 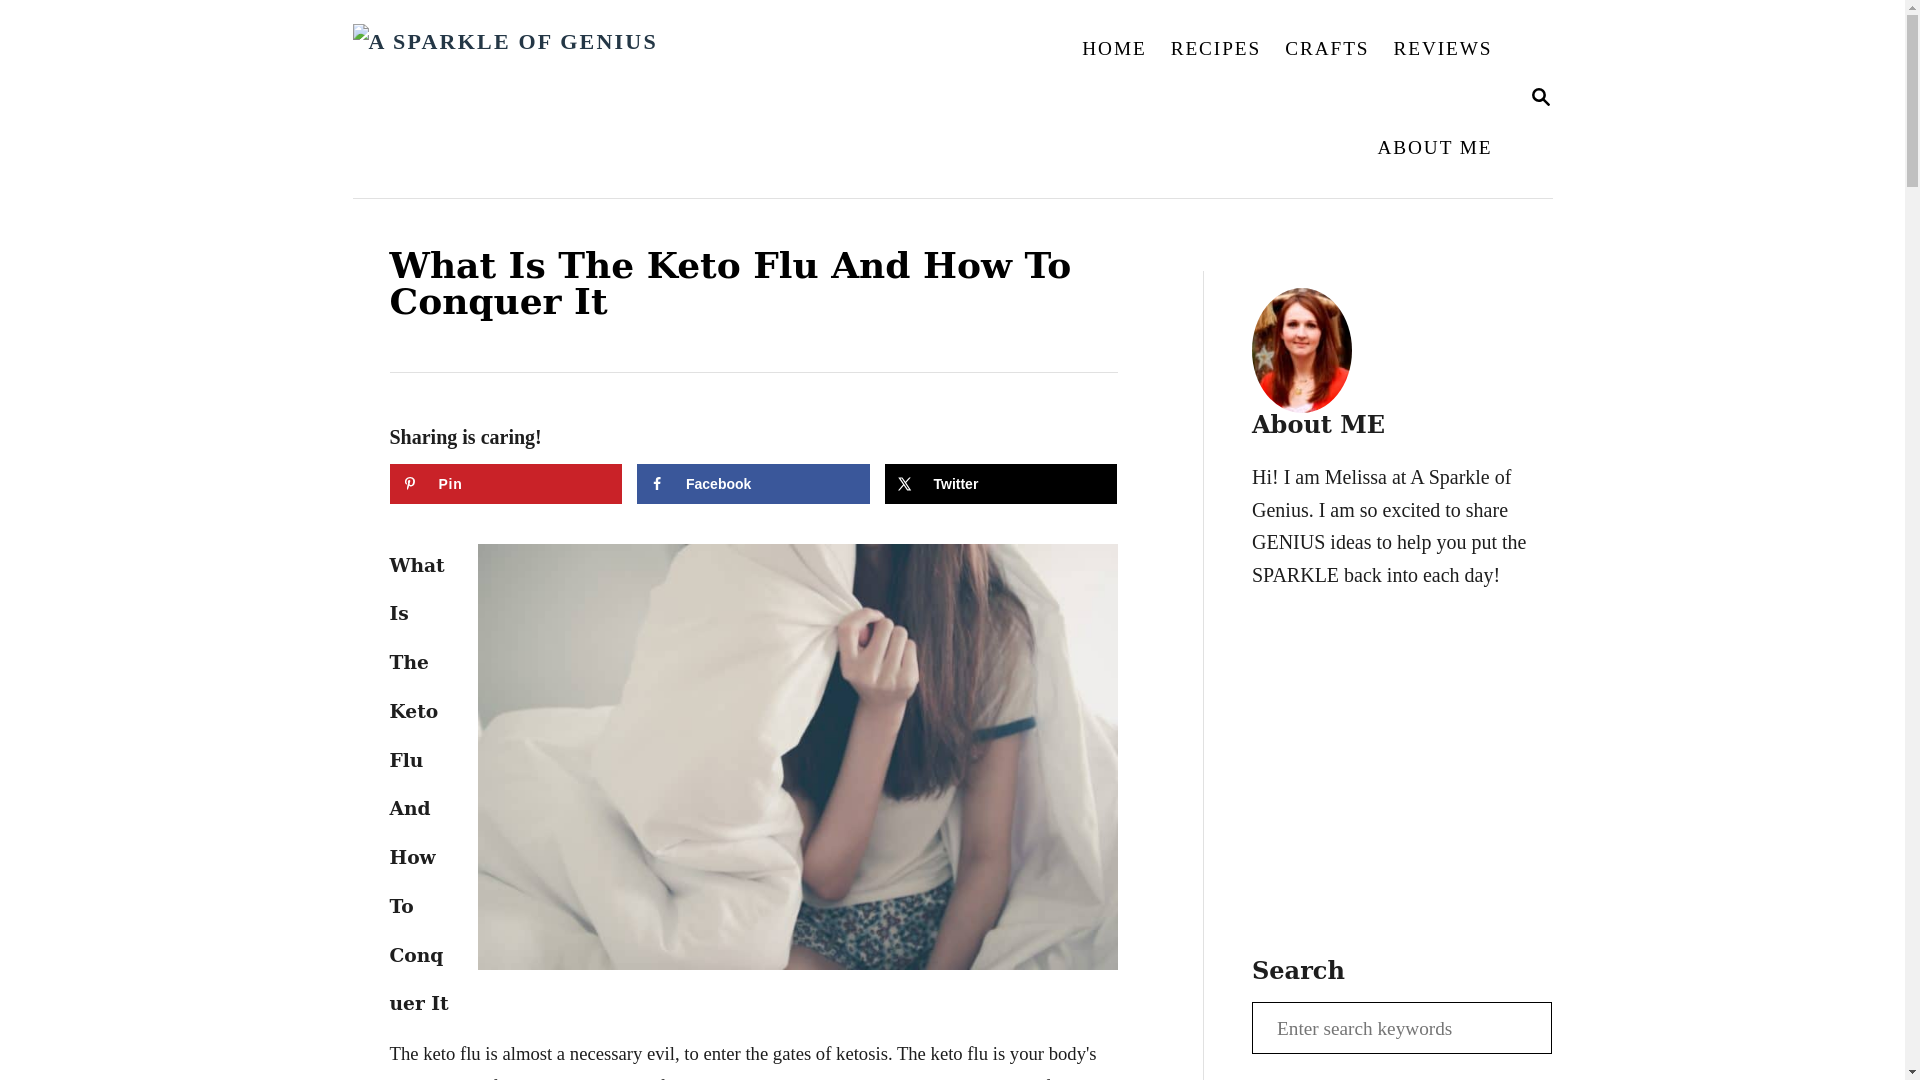 What do you see at coordinates (506, 484) in the screenshot?
I see `Pin` at bounding box center [506, 484].